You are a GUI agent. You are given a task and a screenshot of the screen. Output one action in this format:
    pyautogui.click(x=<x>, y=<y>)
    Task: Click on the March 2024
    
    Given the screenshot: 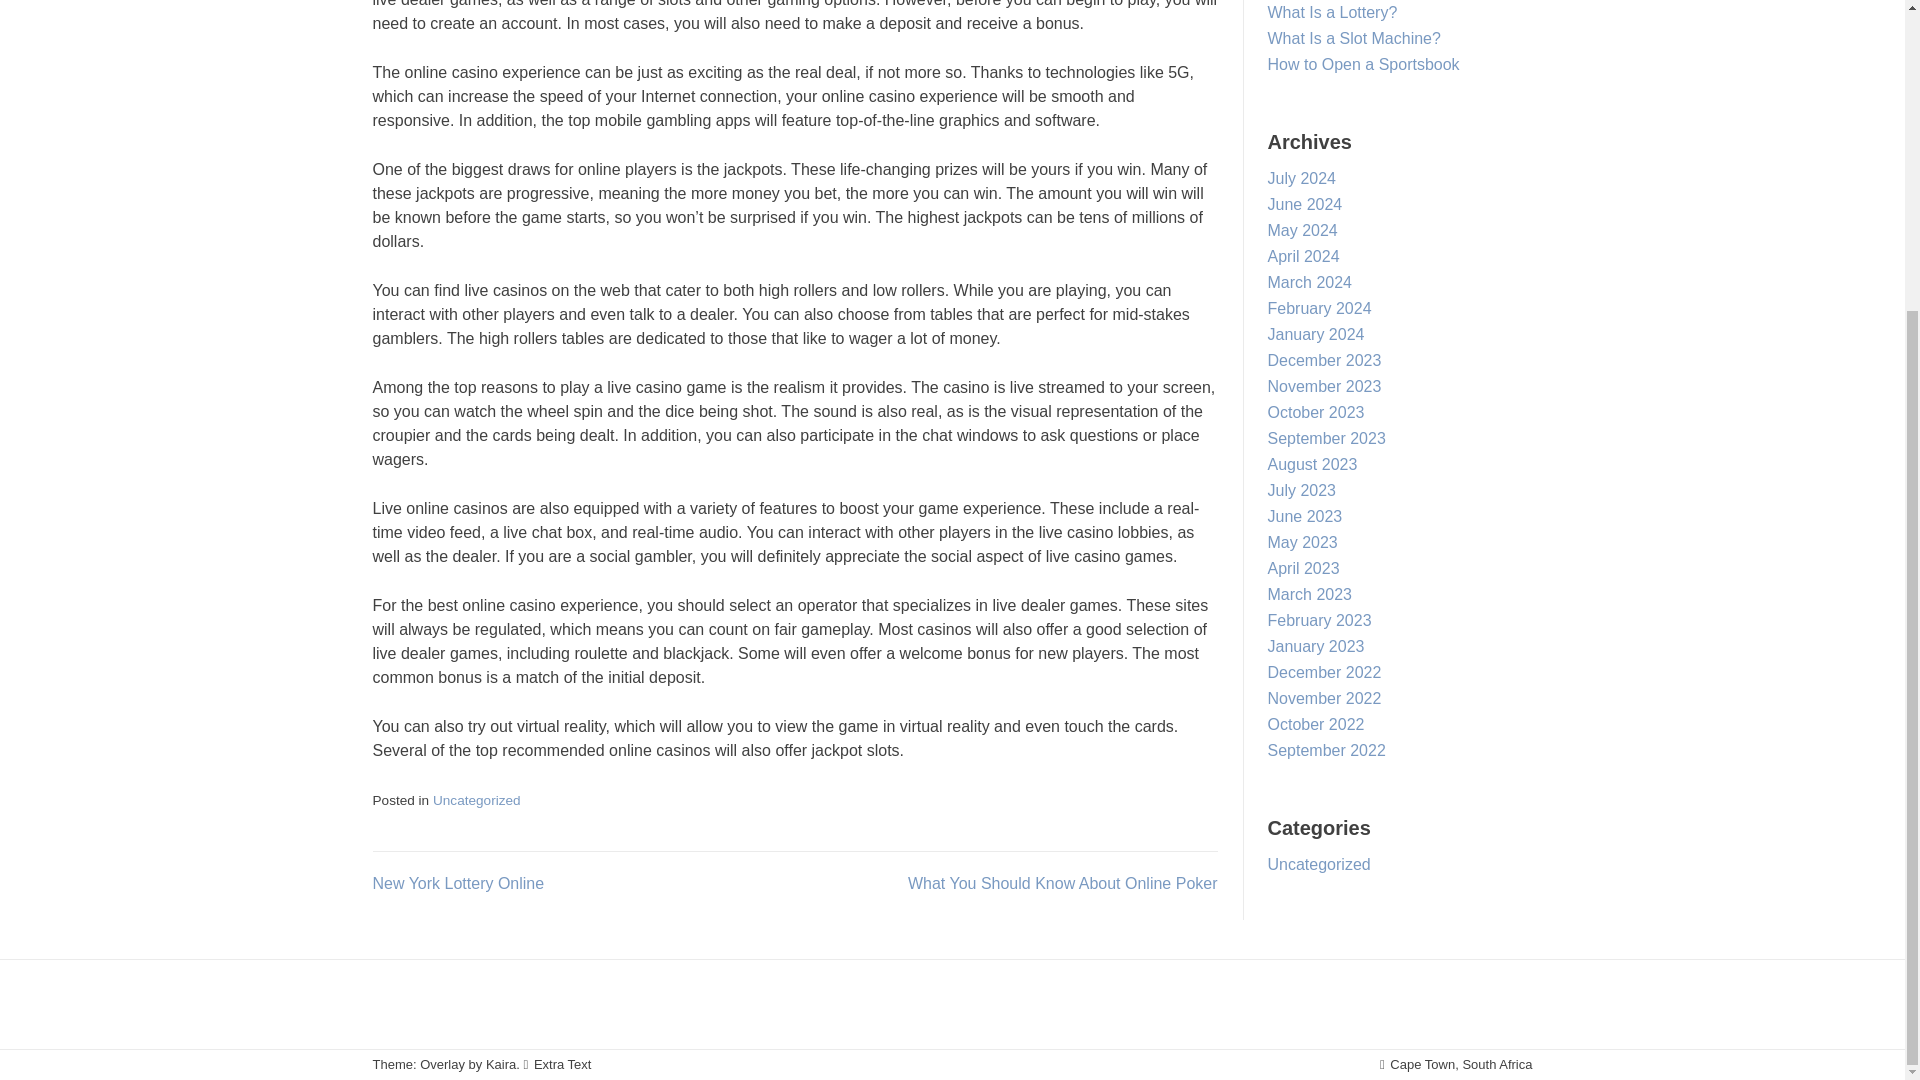 What is the action you would take?
    pyautogui.click(x=1310, y=282)
    